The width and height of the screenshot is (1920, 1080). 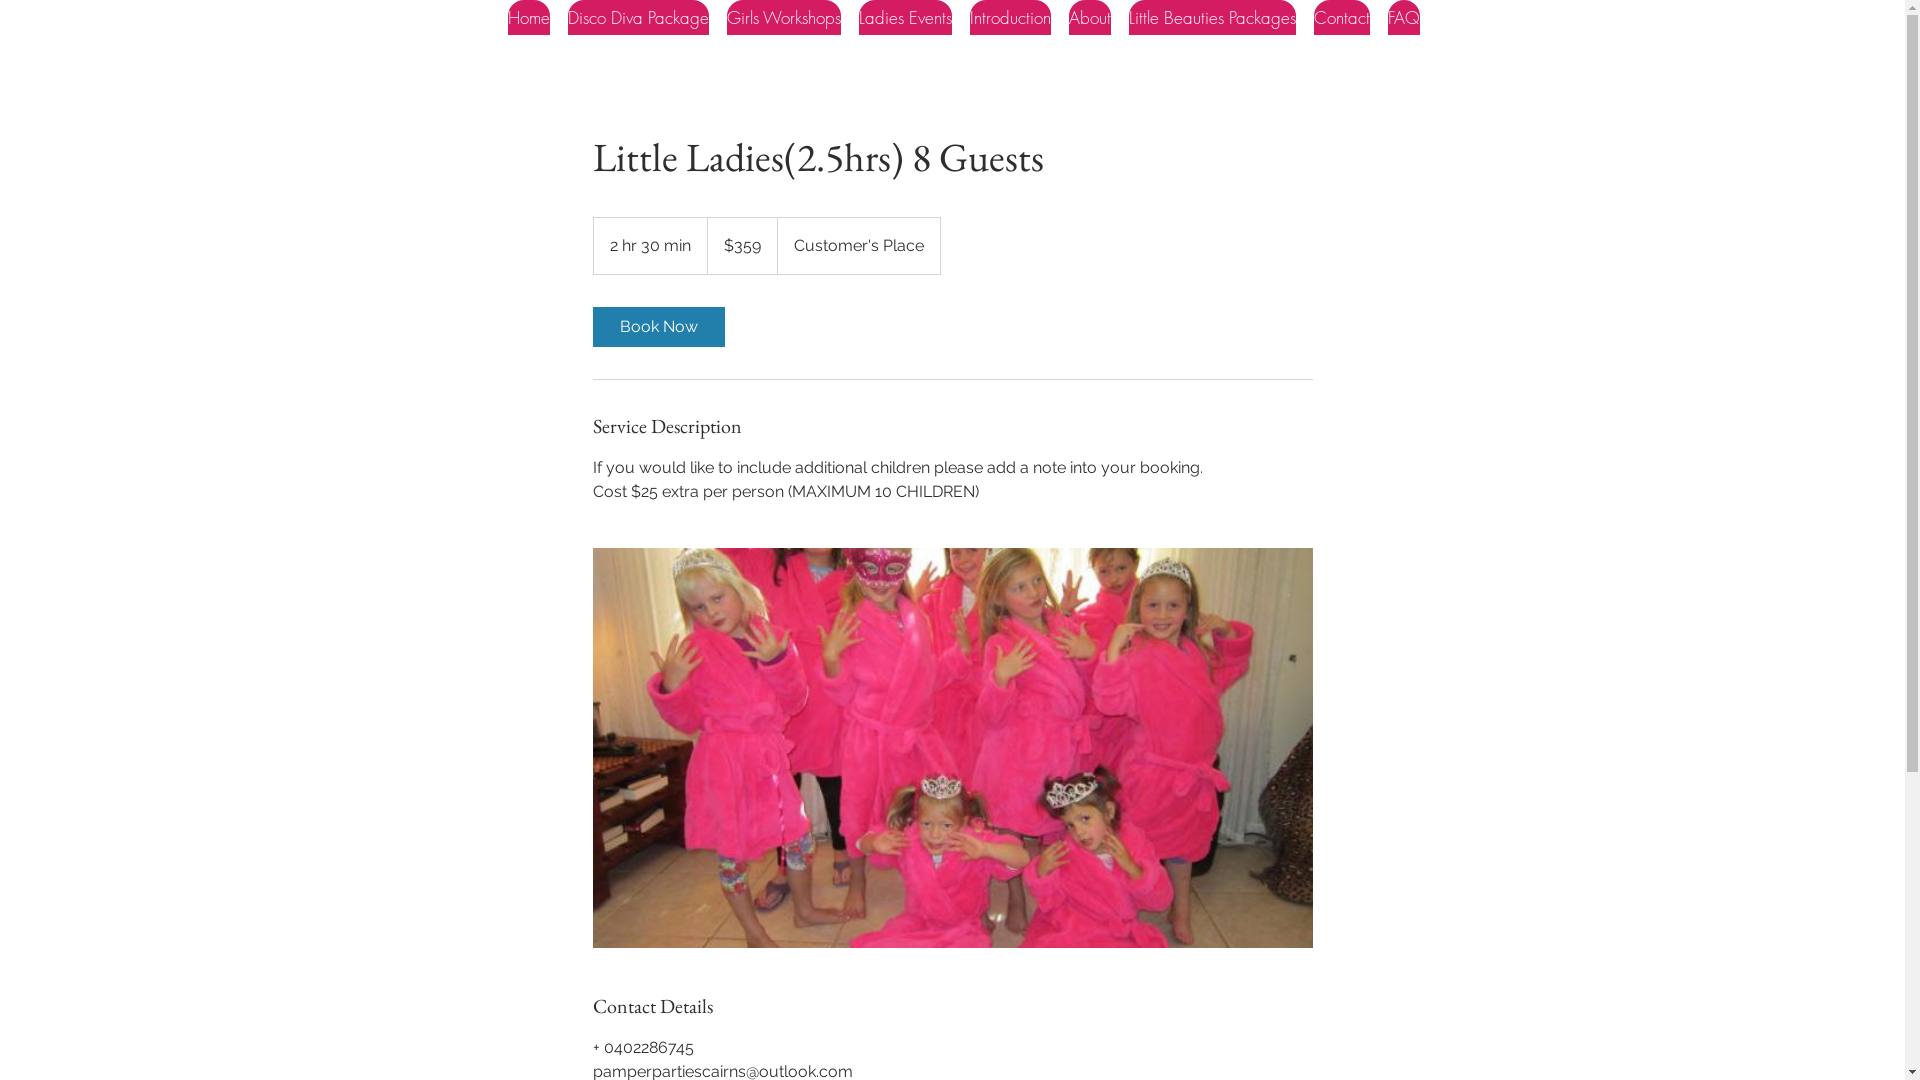 What do you see at coordinates (1342, 18) in the screenshot?
I see `Contact` at bounding box center [1342, 18].